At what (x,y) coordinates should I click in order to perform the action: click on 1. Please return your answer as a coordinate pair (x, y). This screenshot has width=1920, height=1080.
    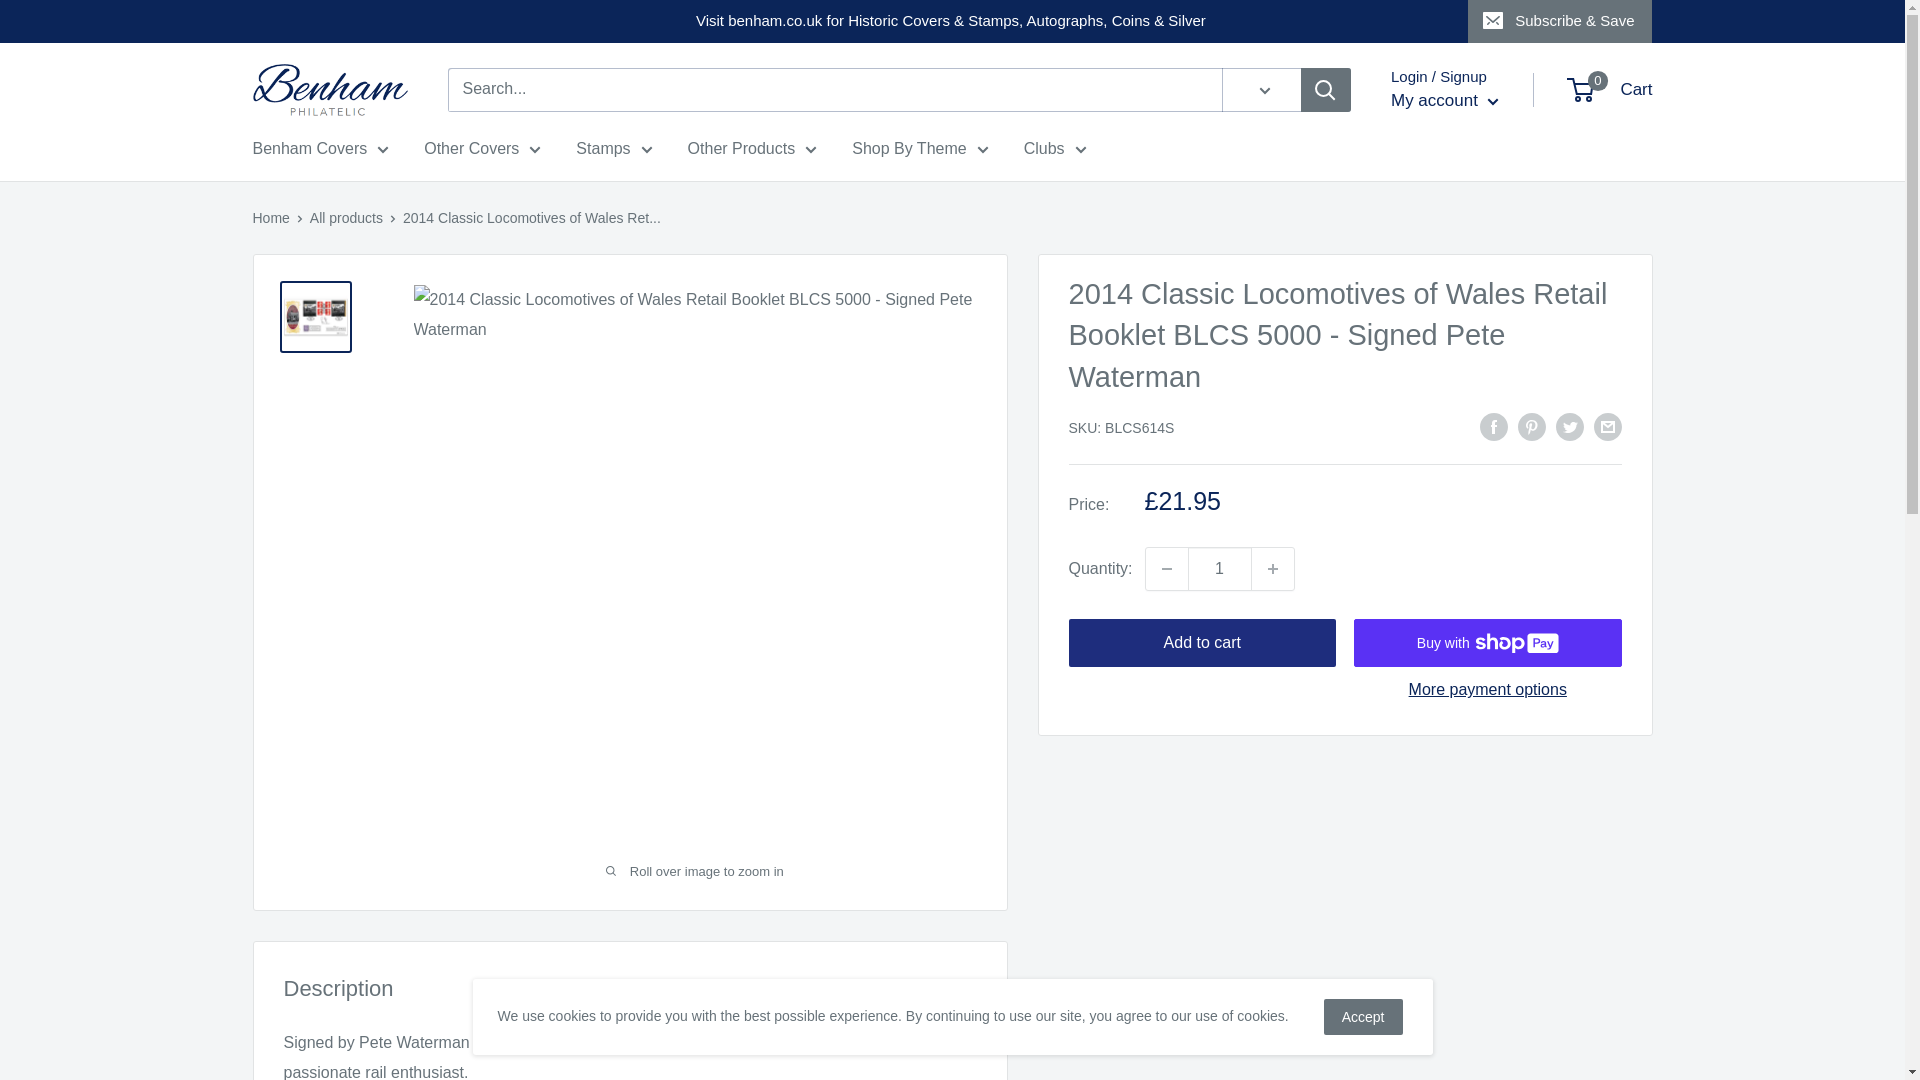
    Looking at the image, I should click on (1220, 568).